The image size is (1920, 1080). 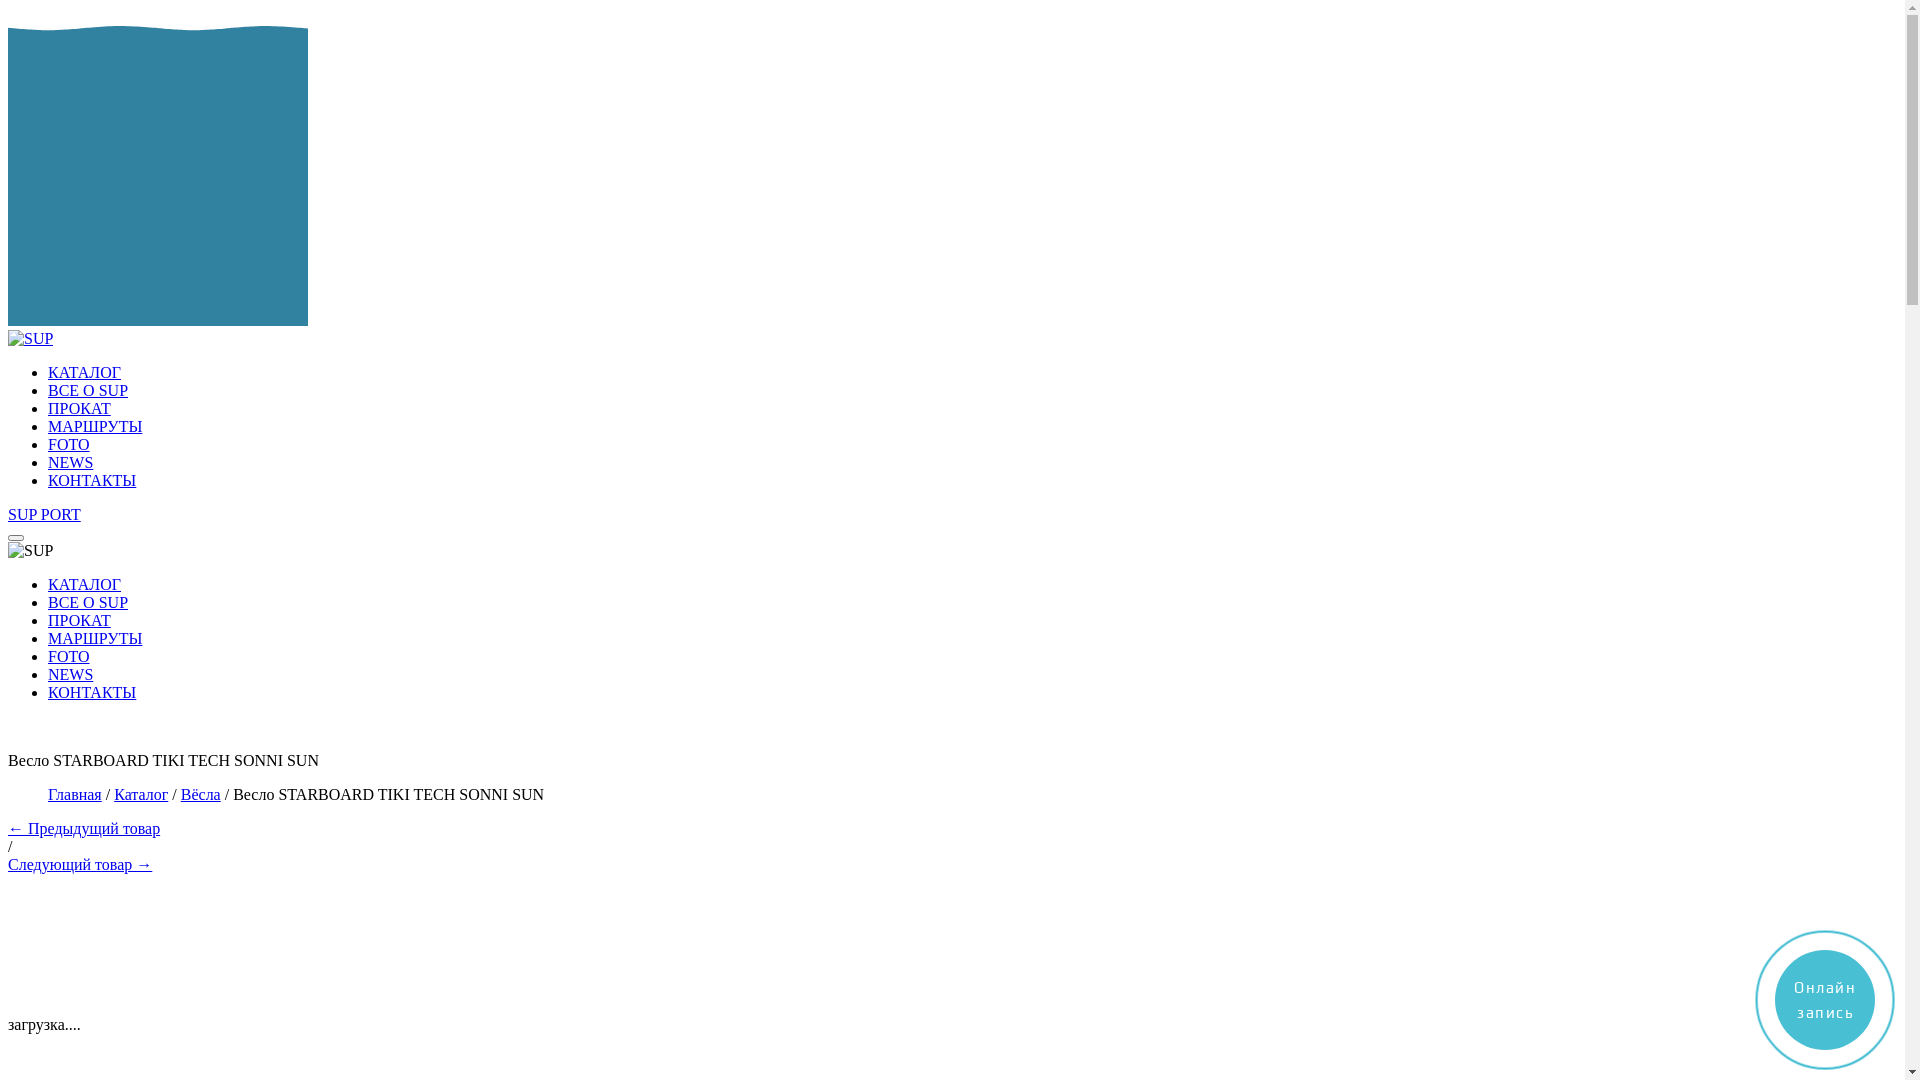 I want to click on NEWS, so click(x=70, y=674).